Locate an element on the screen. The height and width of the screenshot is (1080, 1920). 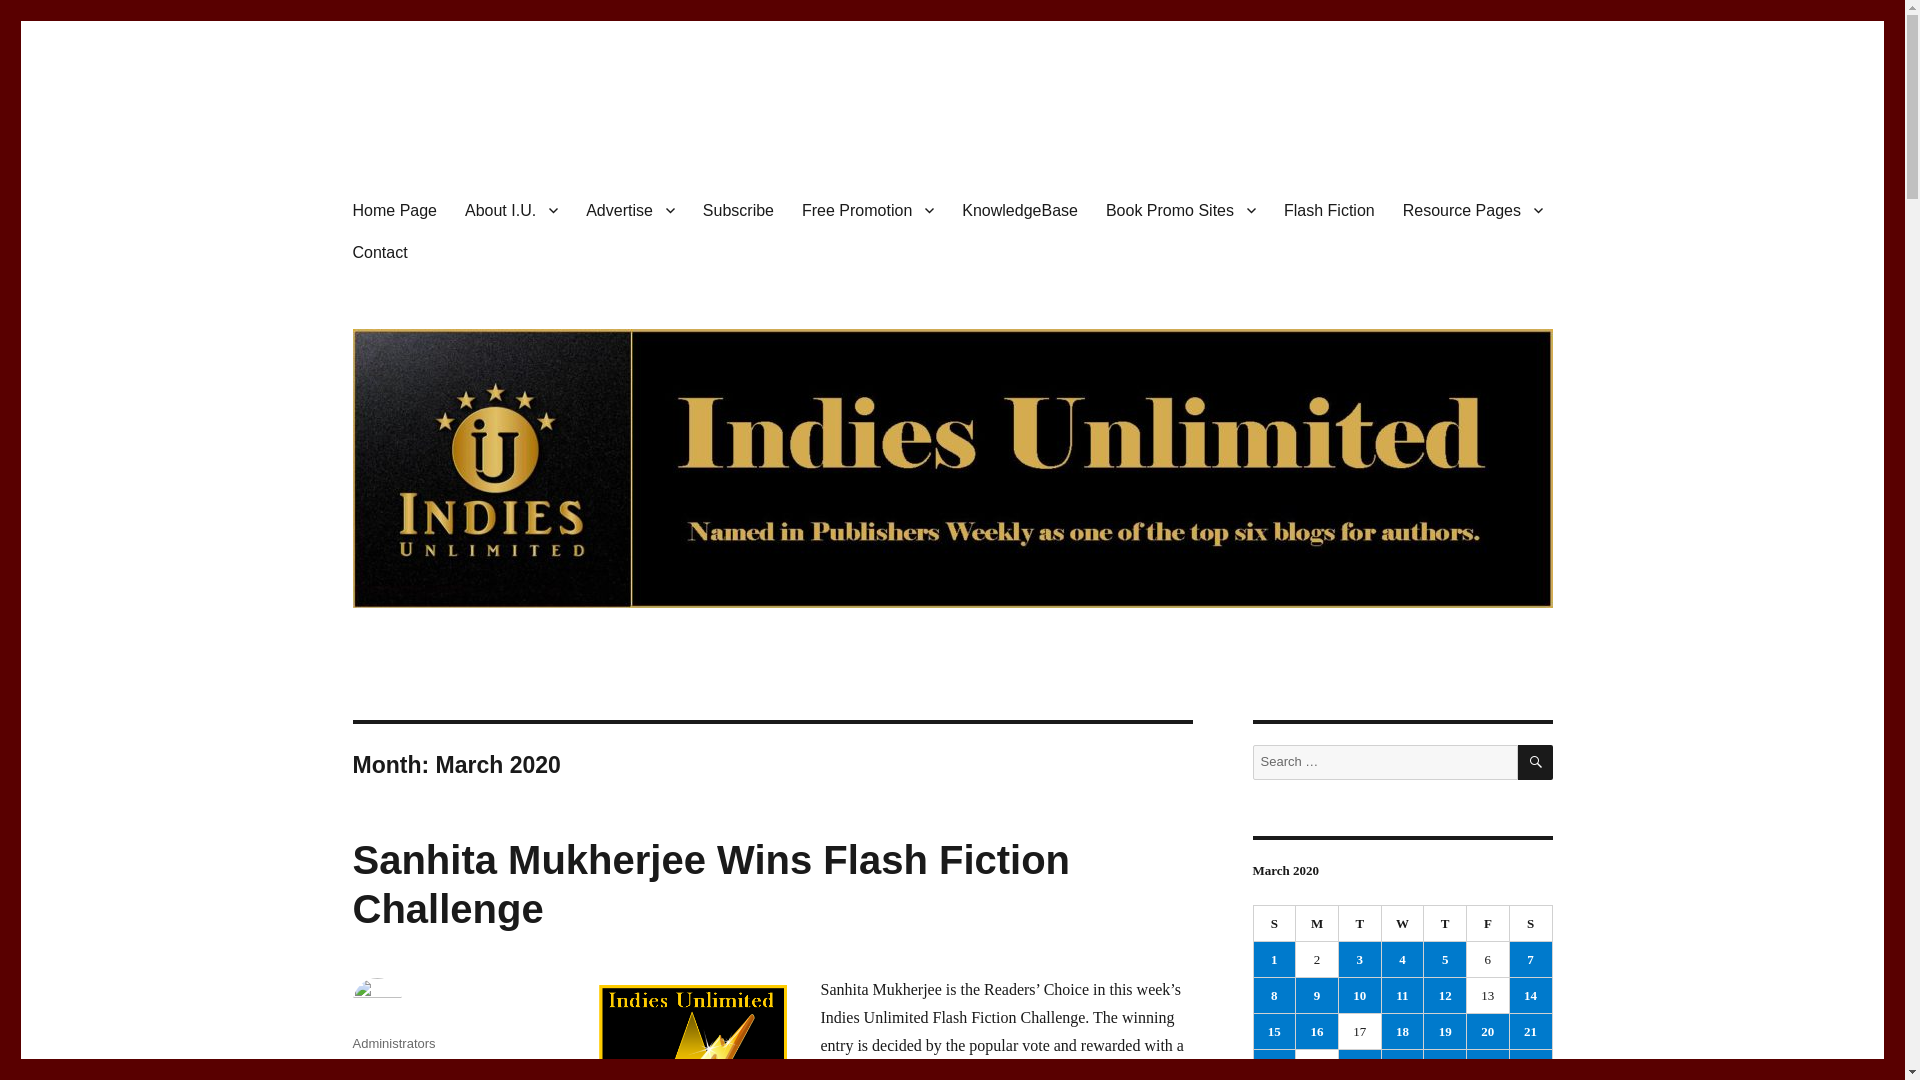
Flash Fiction Star is located at coordinates (691, 1030).